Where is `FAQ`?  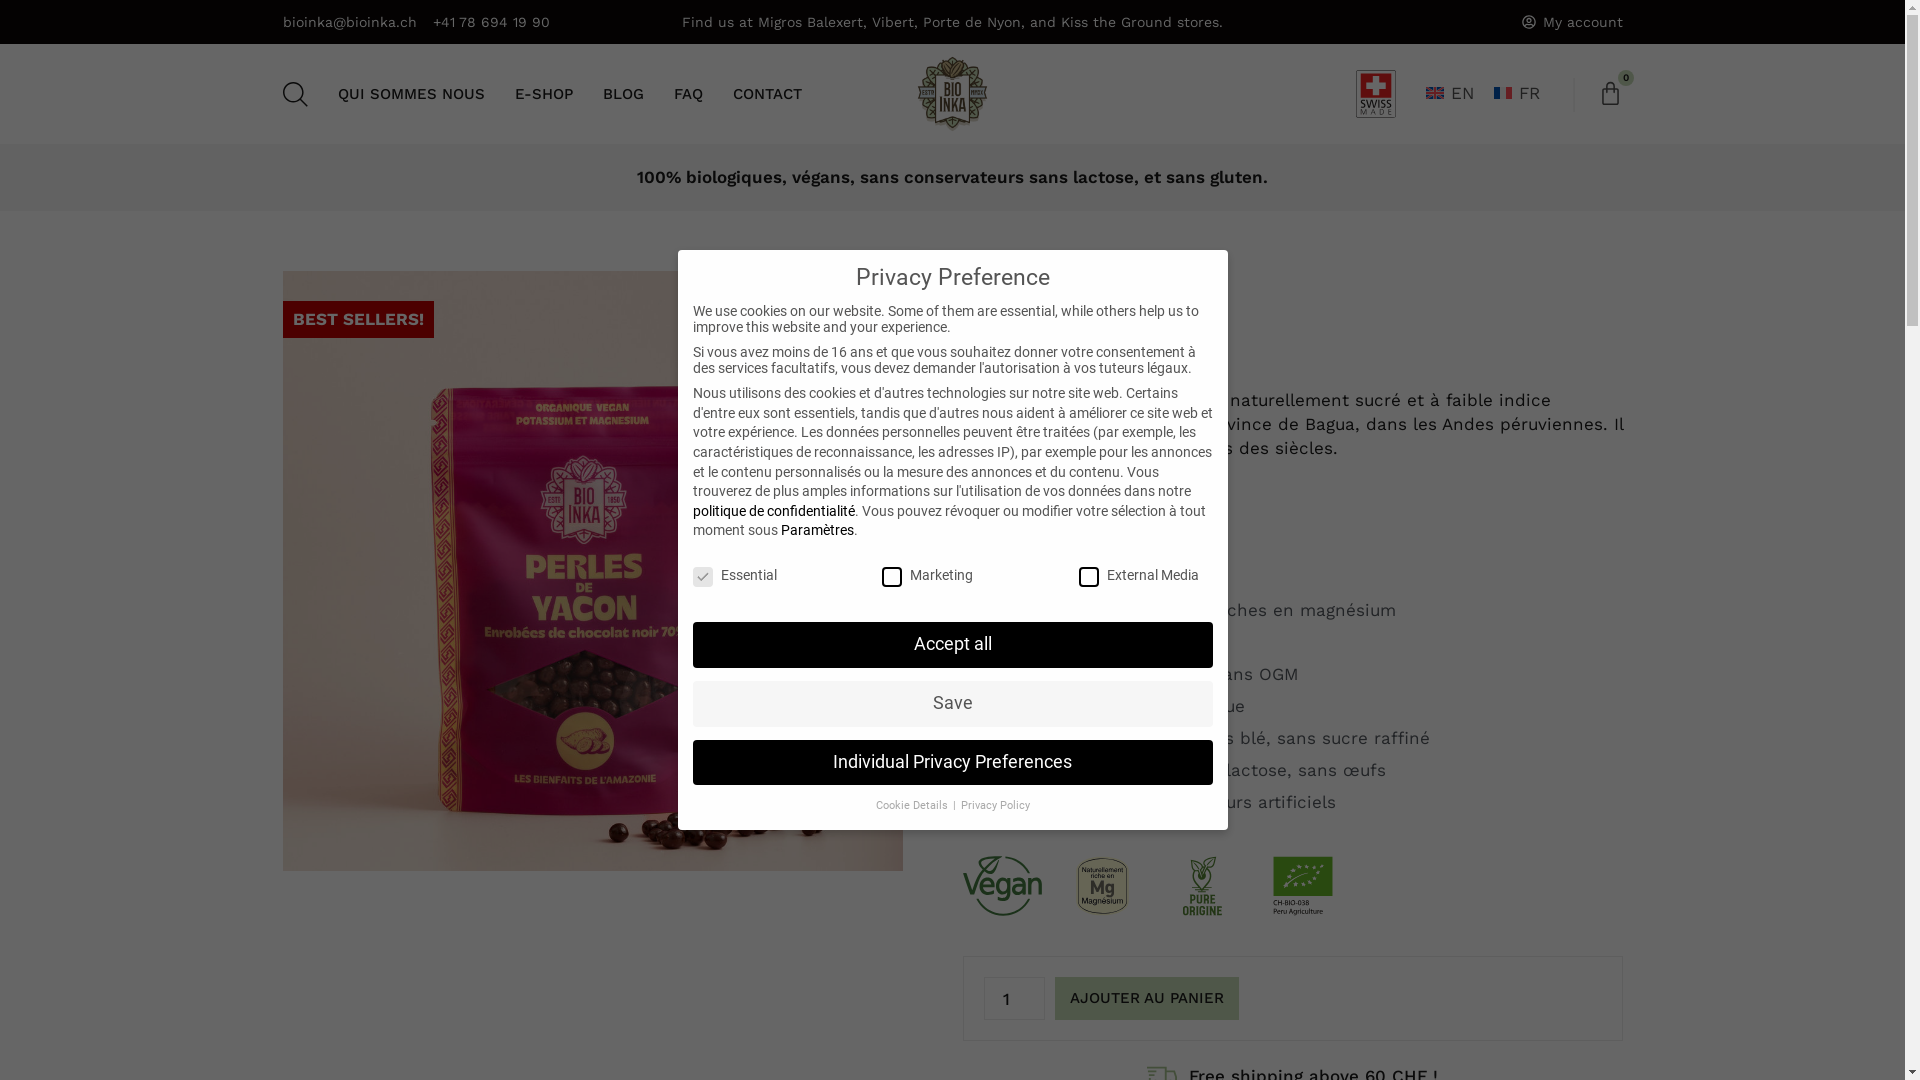 FAQ is located at coordinates (688, 94).